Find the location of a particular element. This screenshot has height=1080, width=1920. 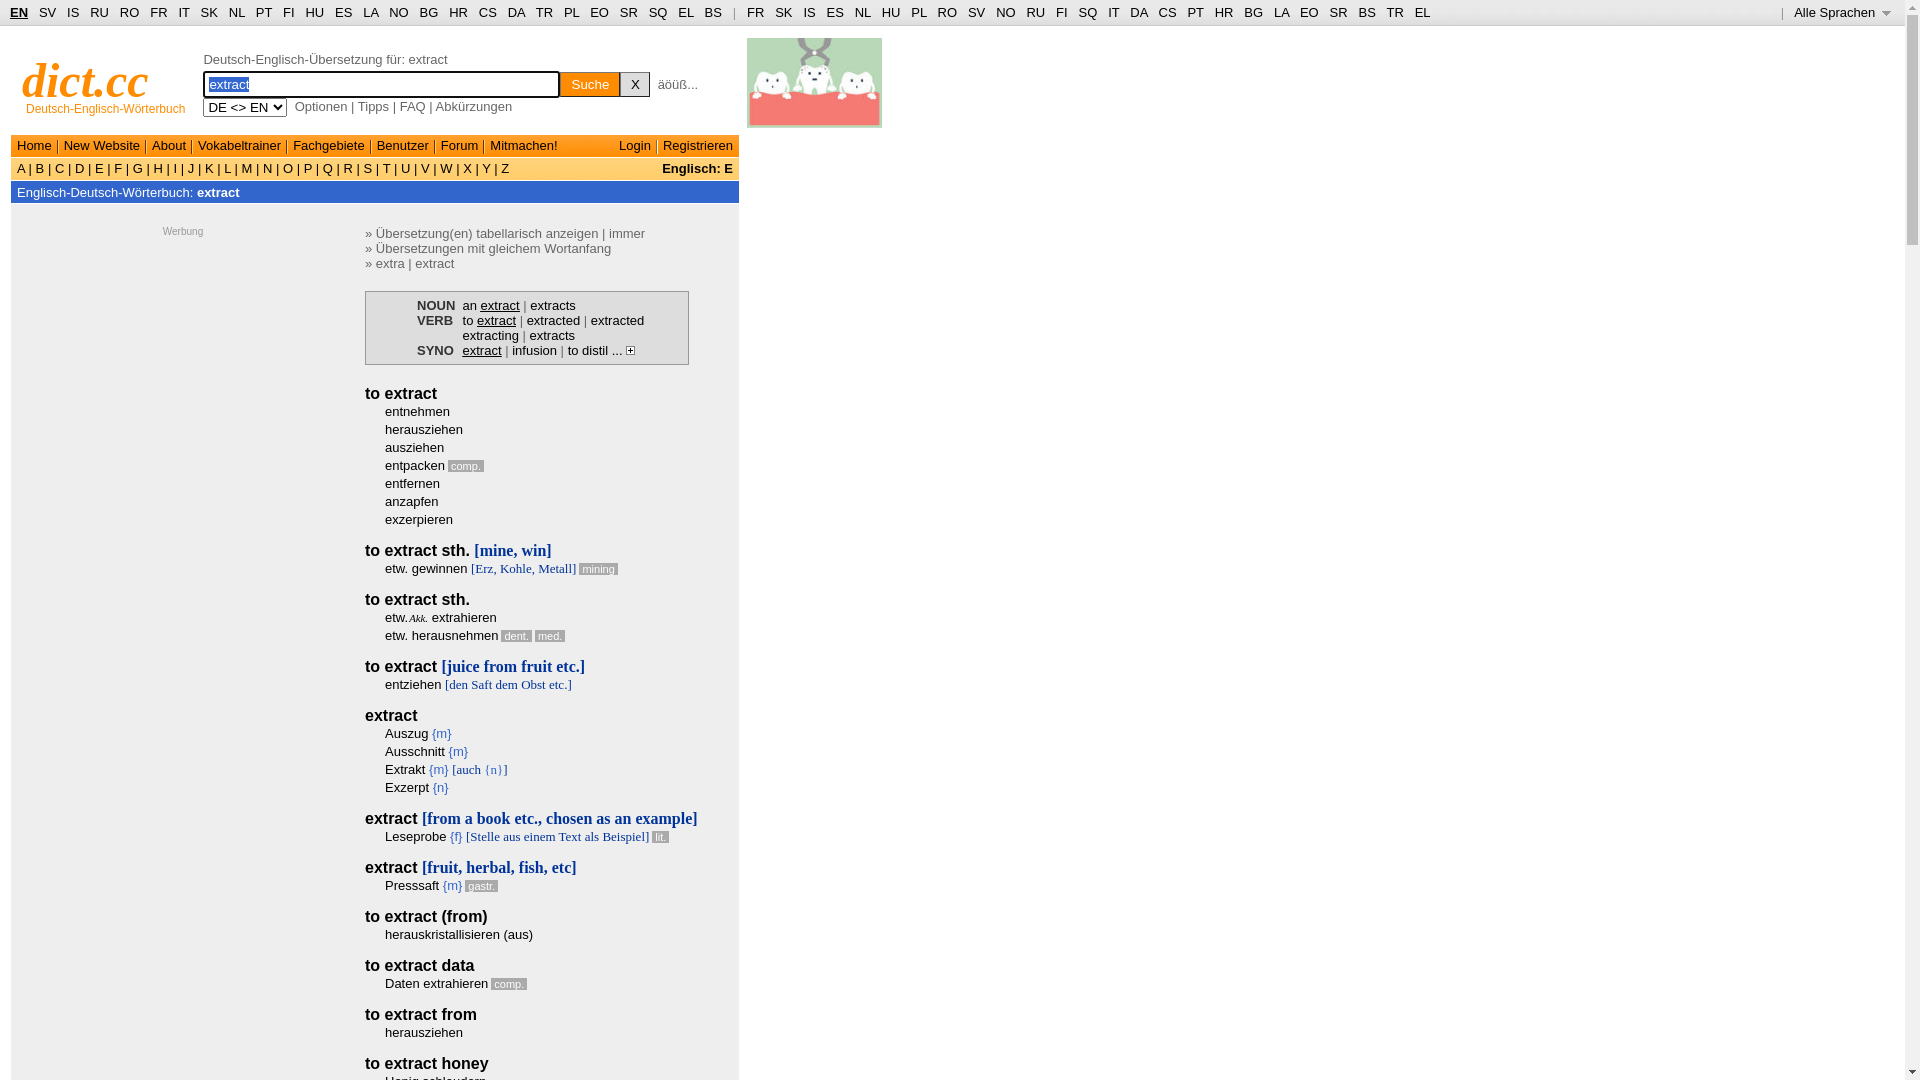

LA is located at coordinates (1282, 12).